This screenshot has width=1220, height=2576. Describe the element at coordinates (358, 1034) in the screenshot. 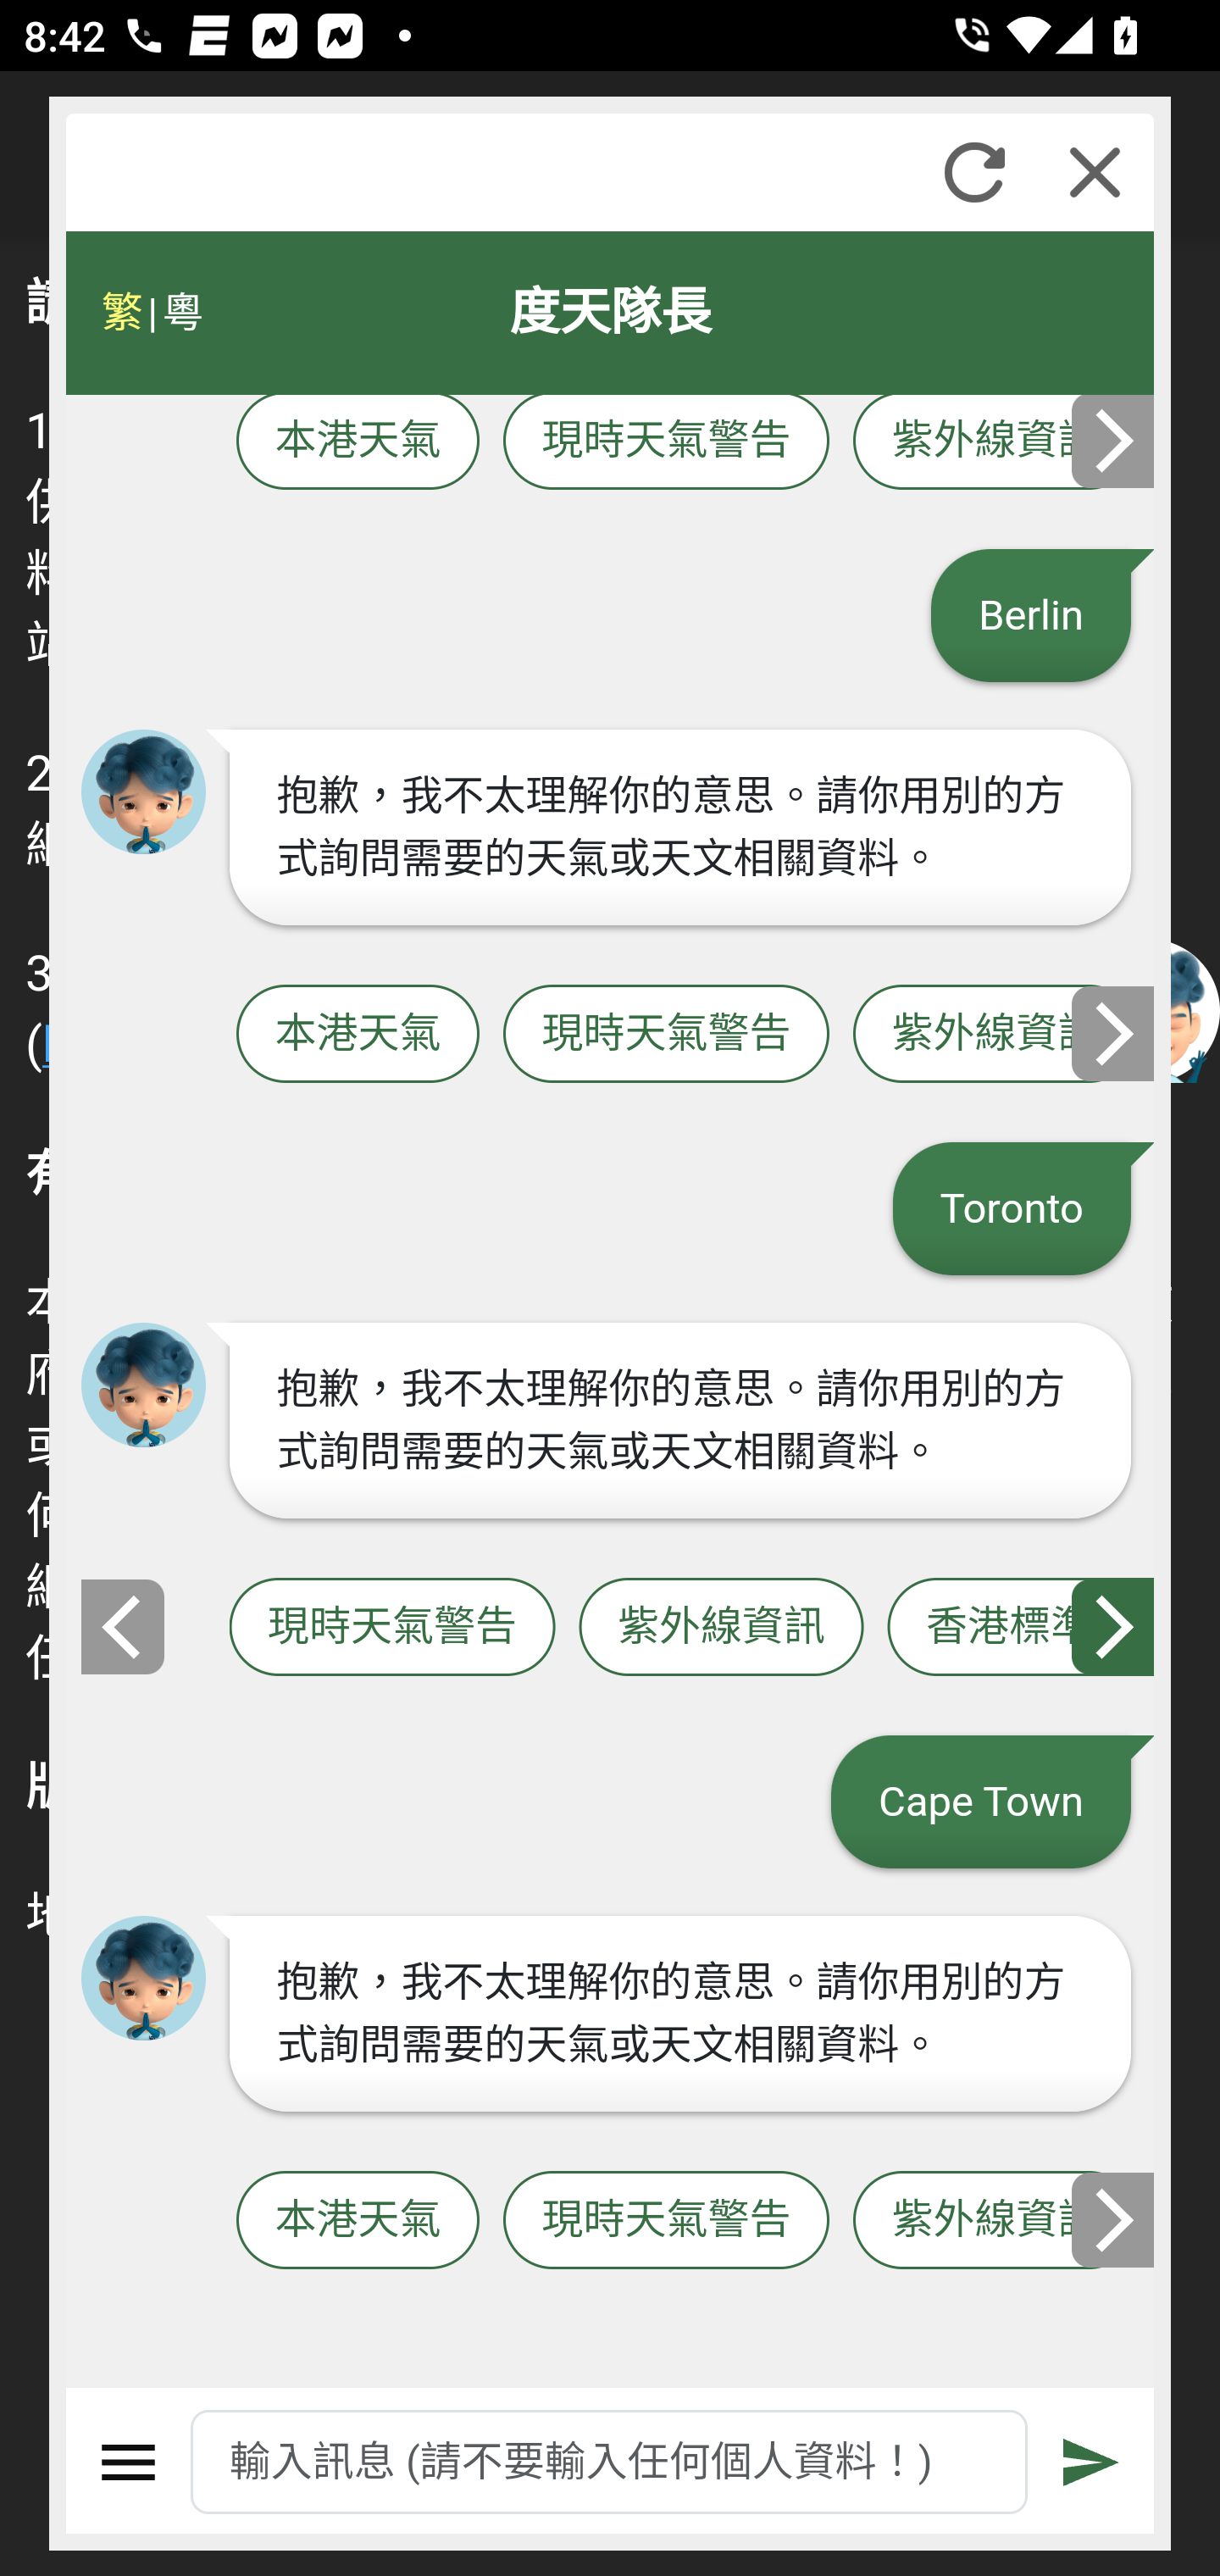

I see `本港天氣` at that location.